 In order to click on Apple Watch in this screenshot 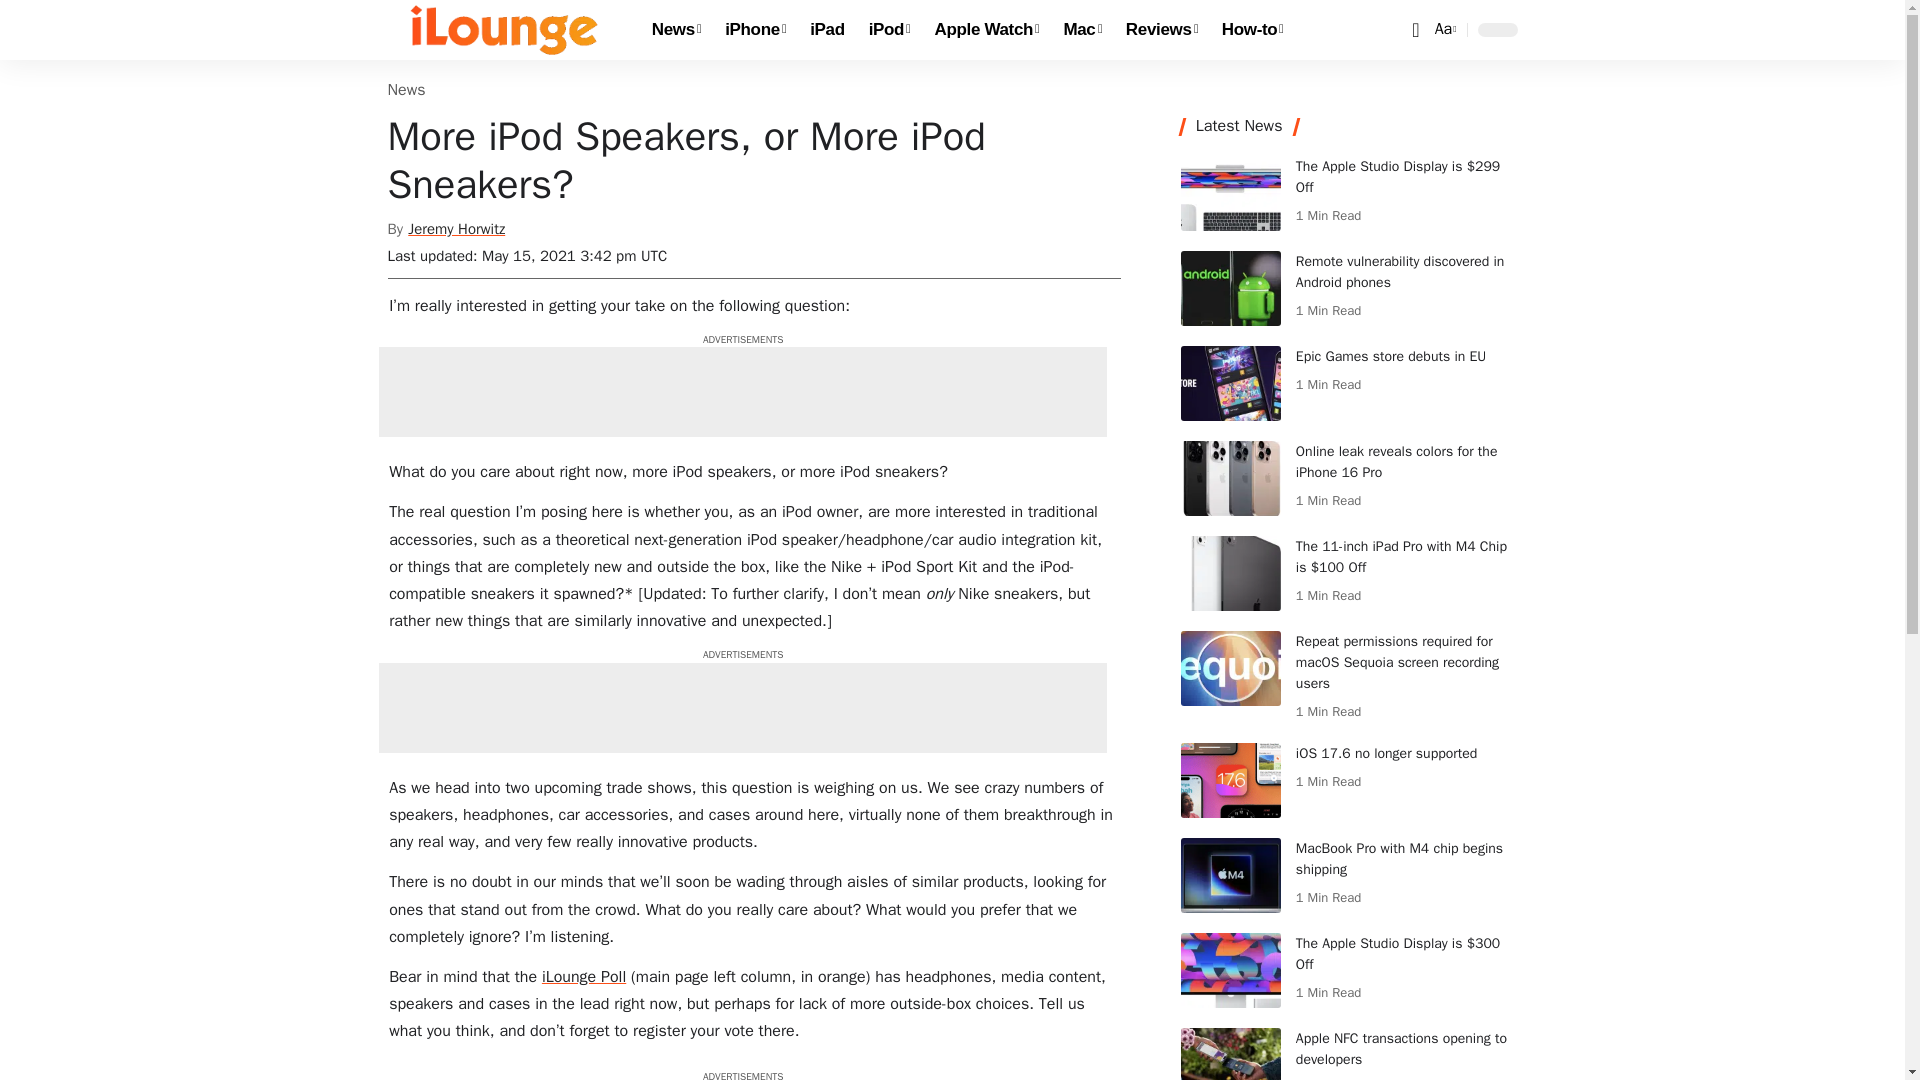, I will do `click(988, 30)`.